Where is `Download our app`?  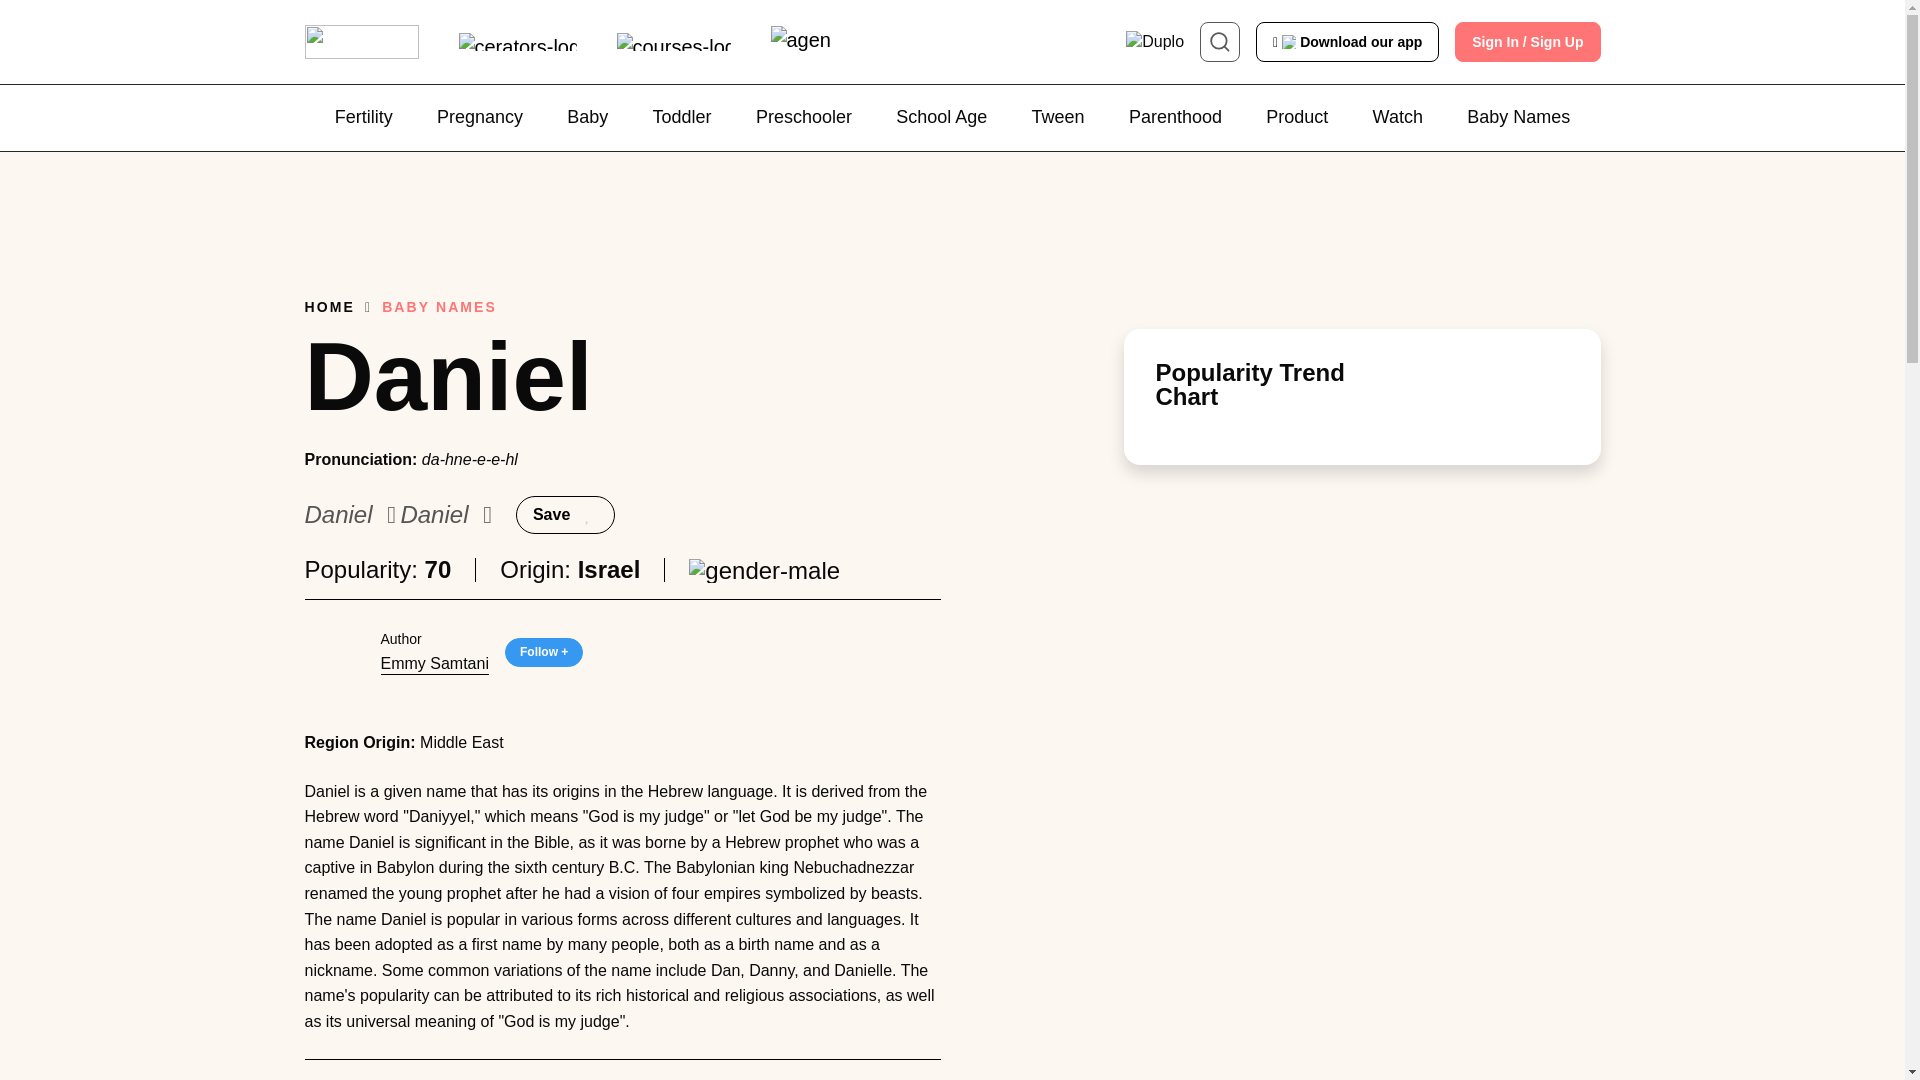 Download our app is located at coordinates (1350, 42).